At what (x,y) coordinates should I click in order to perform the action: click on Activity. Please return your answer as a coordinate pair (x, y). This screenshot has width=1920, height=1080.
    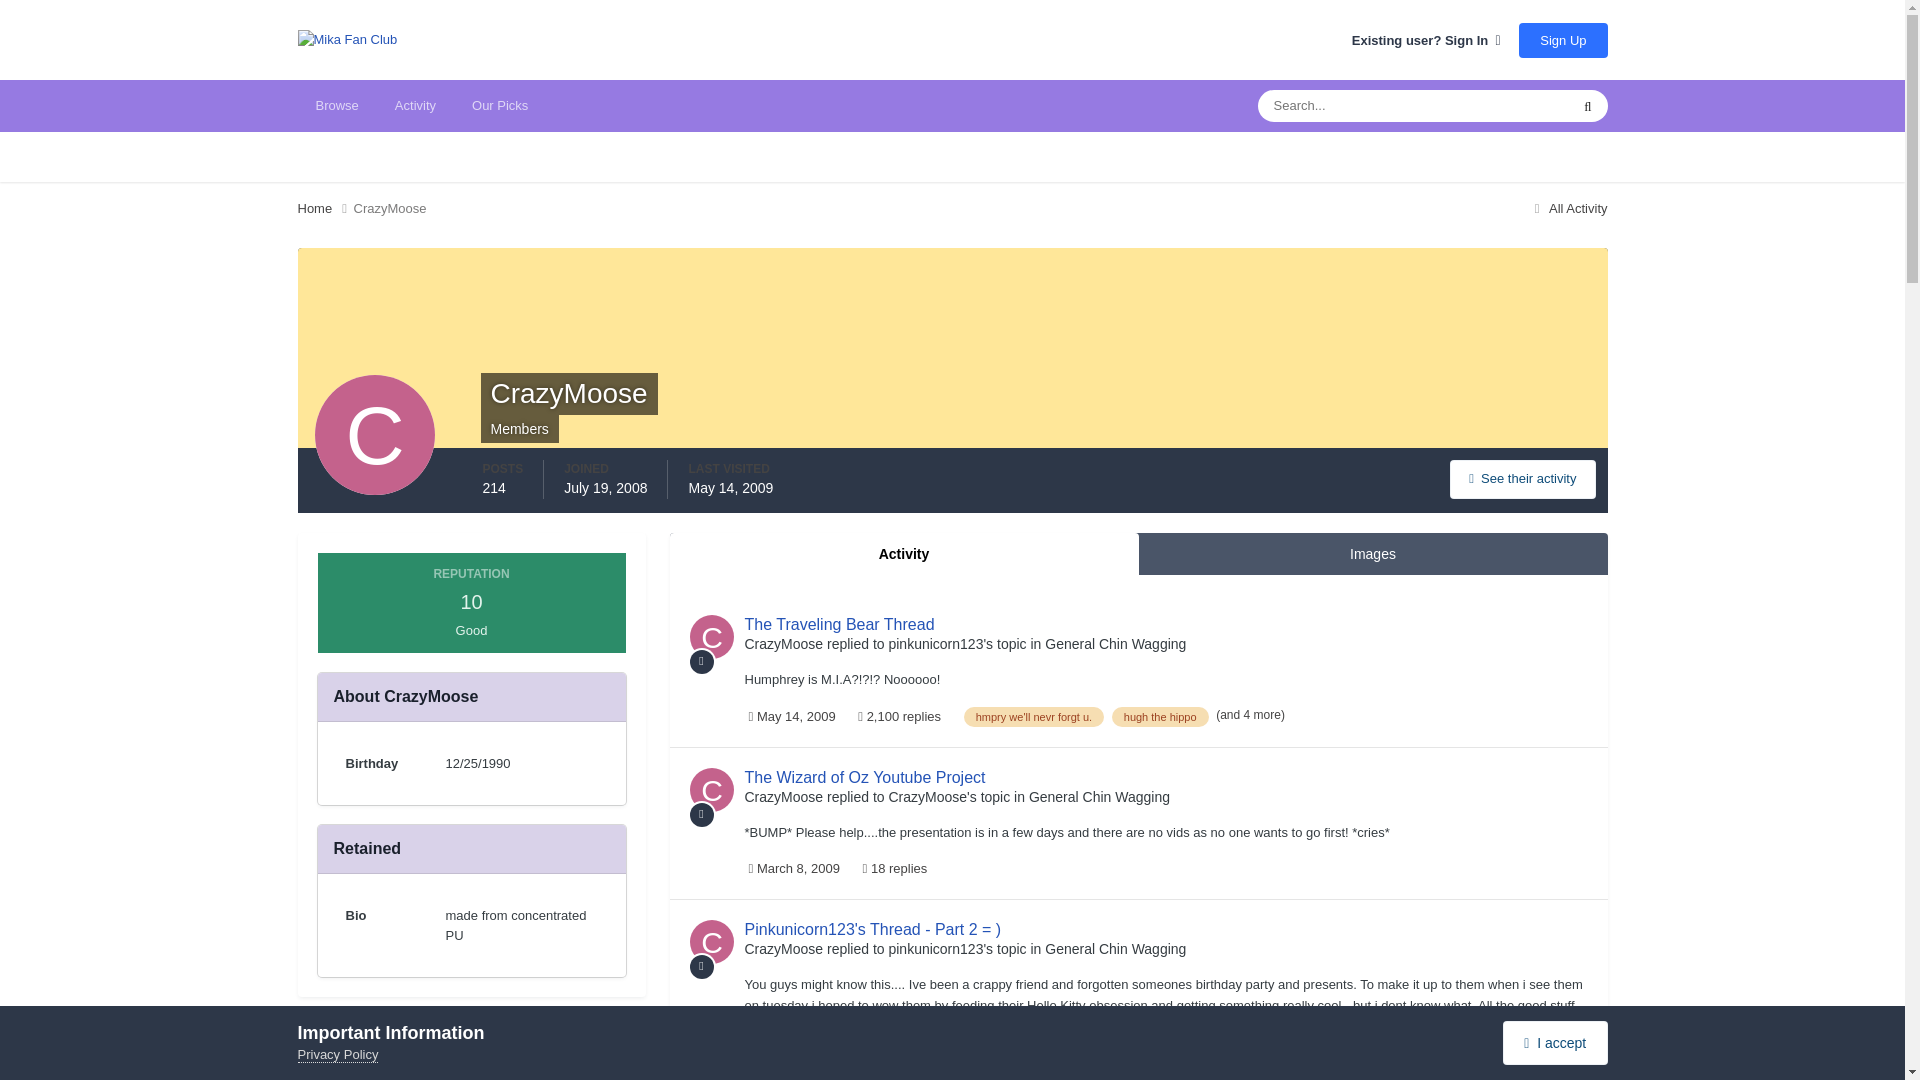
    Looking at the image, I should click on (414, 105).